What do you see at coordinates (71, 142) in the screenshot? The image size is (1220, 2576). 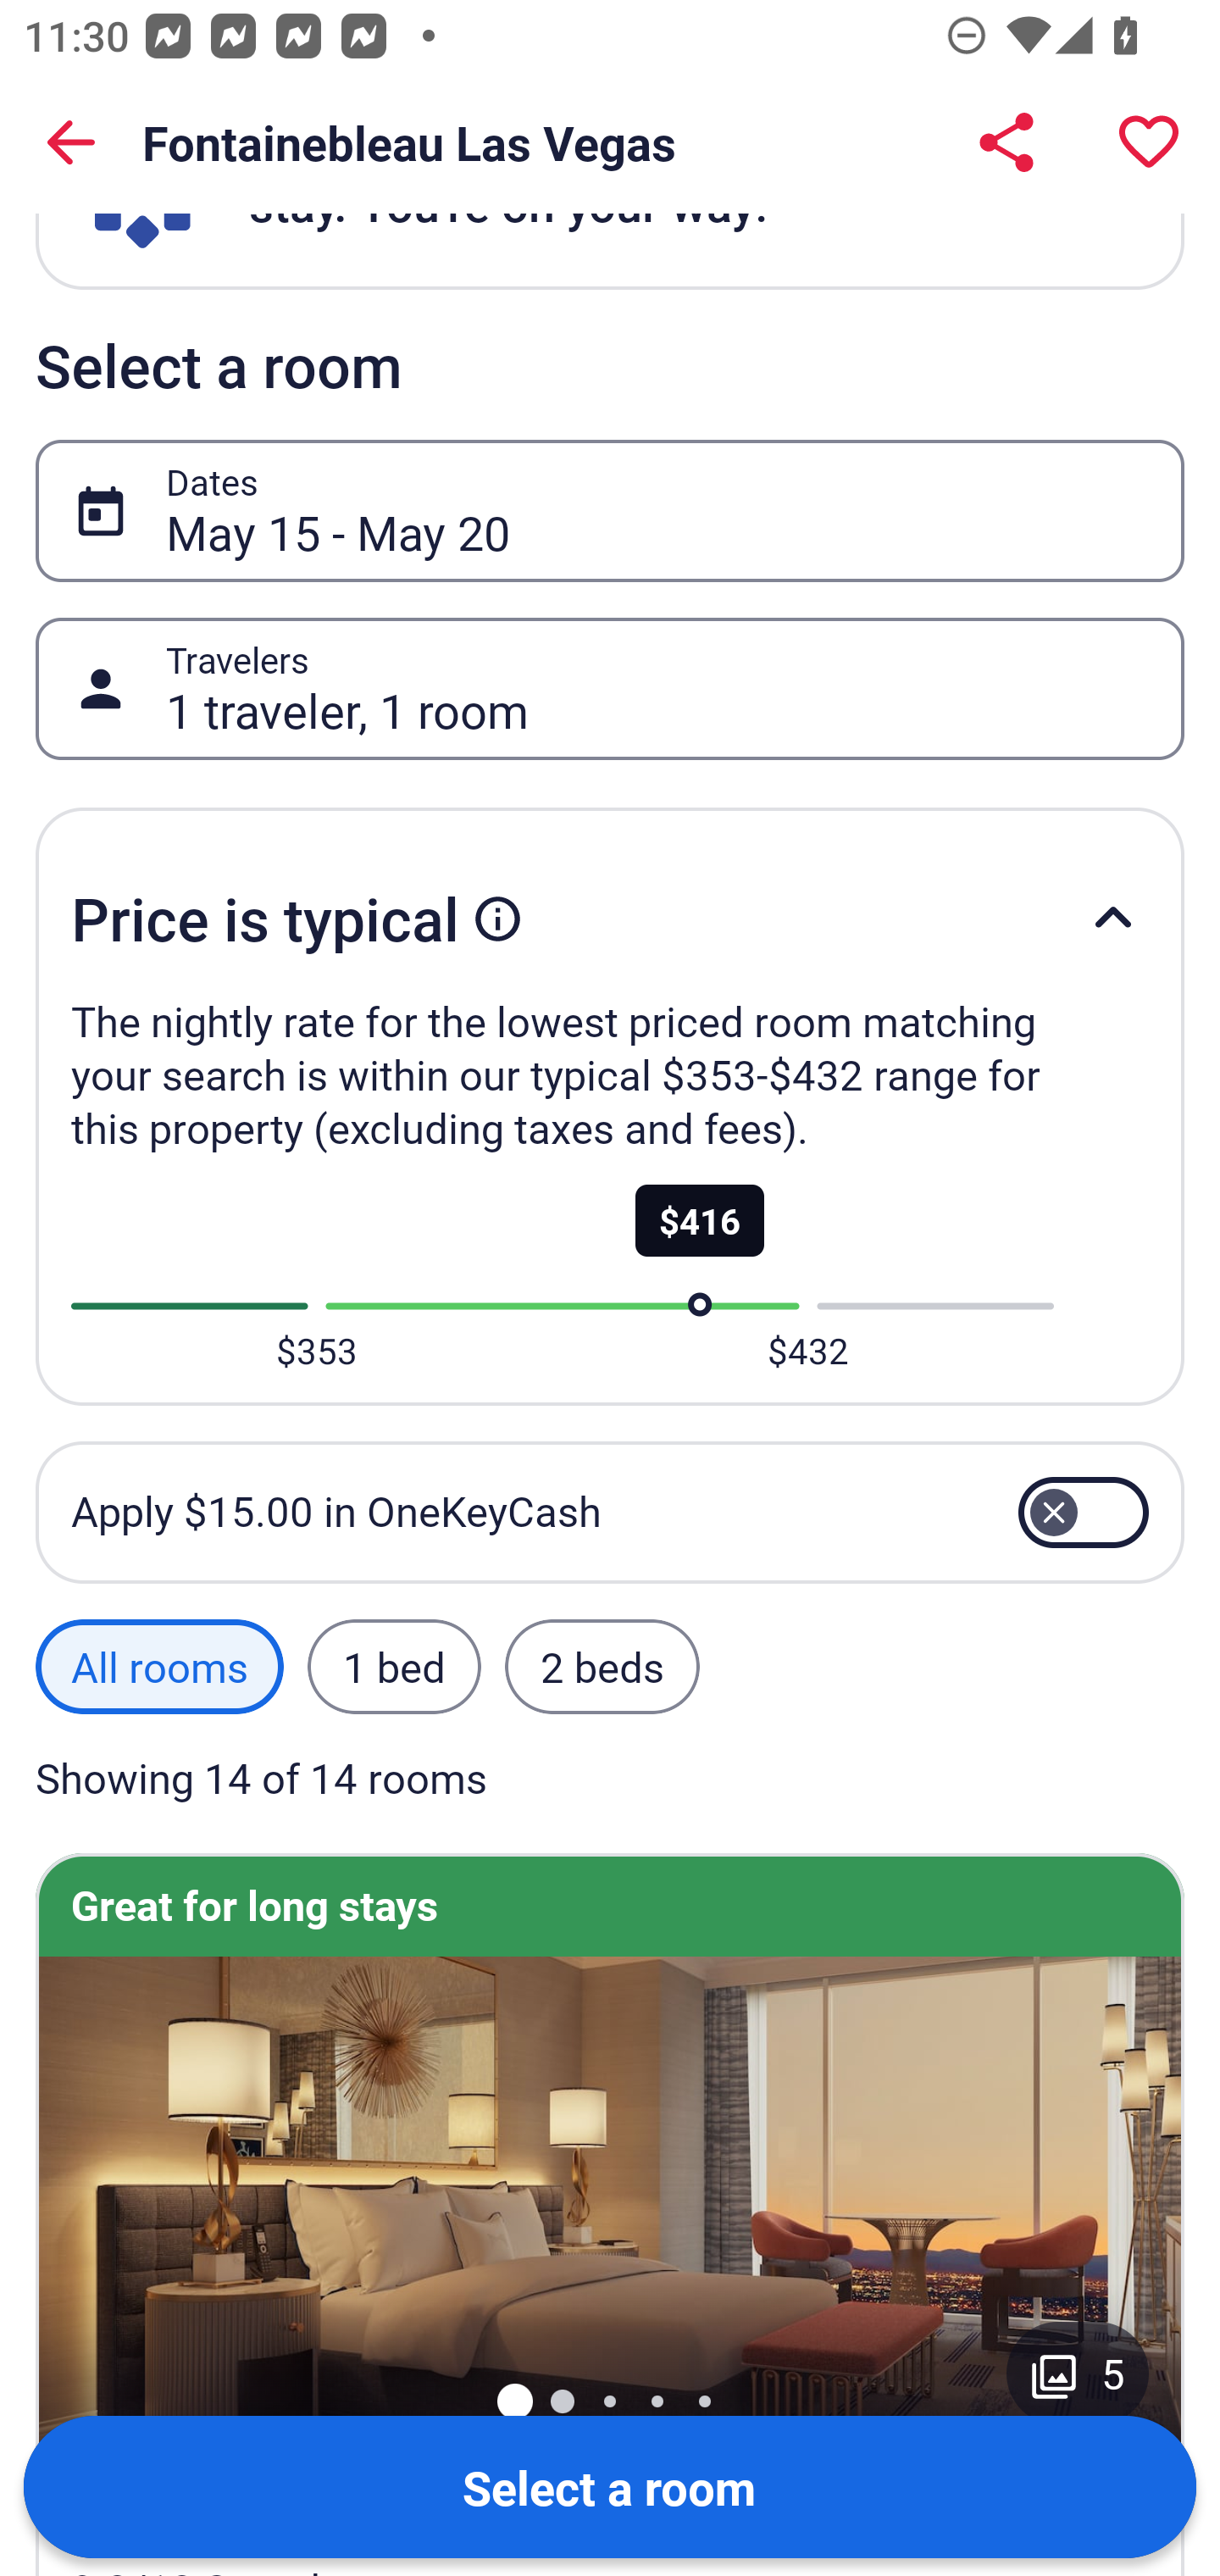 I see `Back` at bounding box center [71, 142].